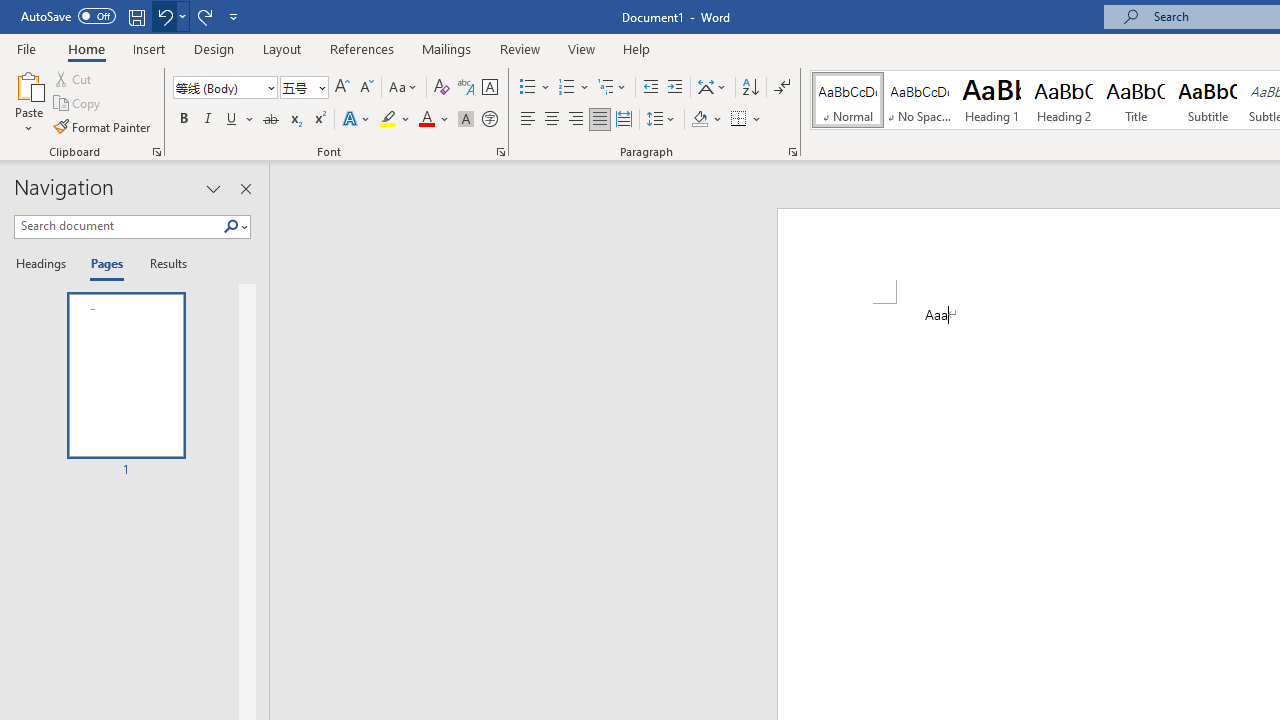 Image resolution: width=1280 pixels, height=720 pixels. Describe the element at coordinates (792, 152) in the screenshot. I see `Paragraph...` at that location.